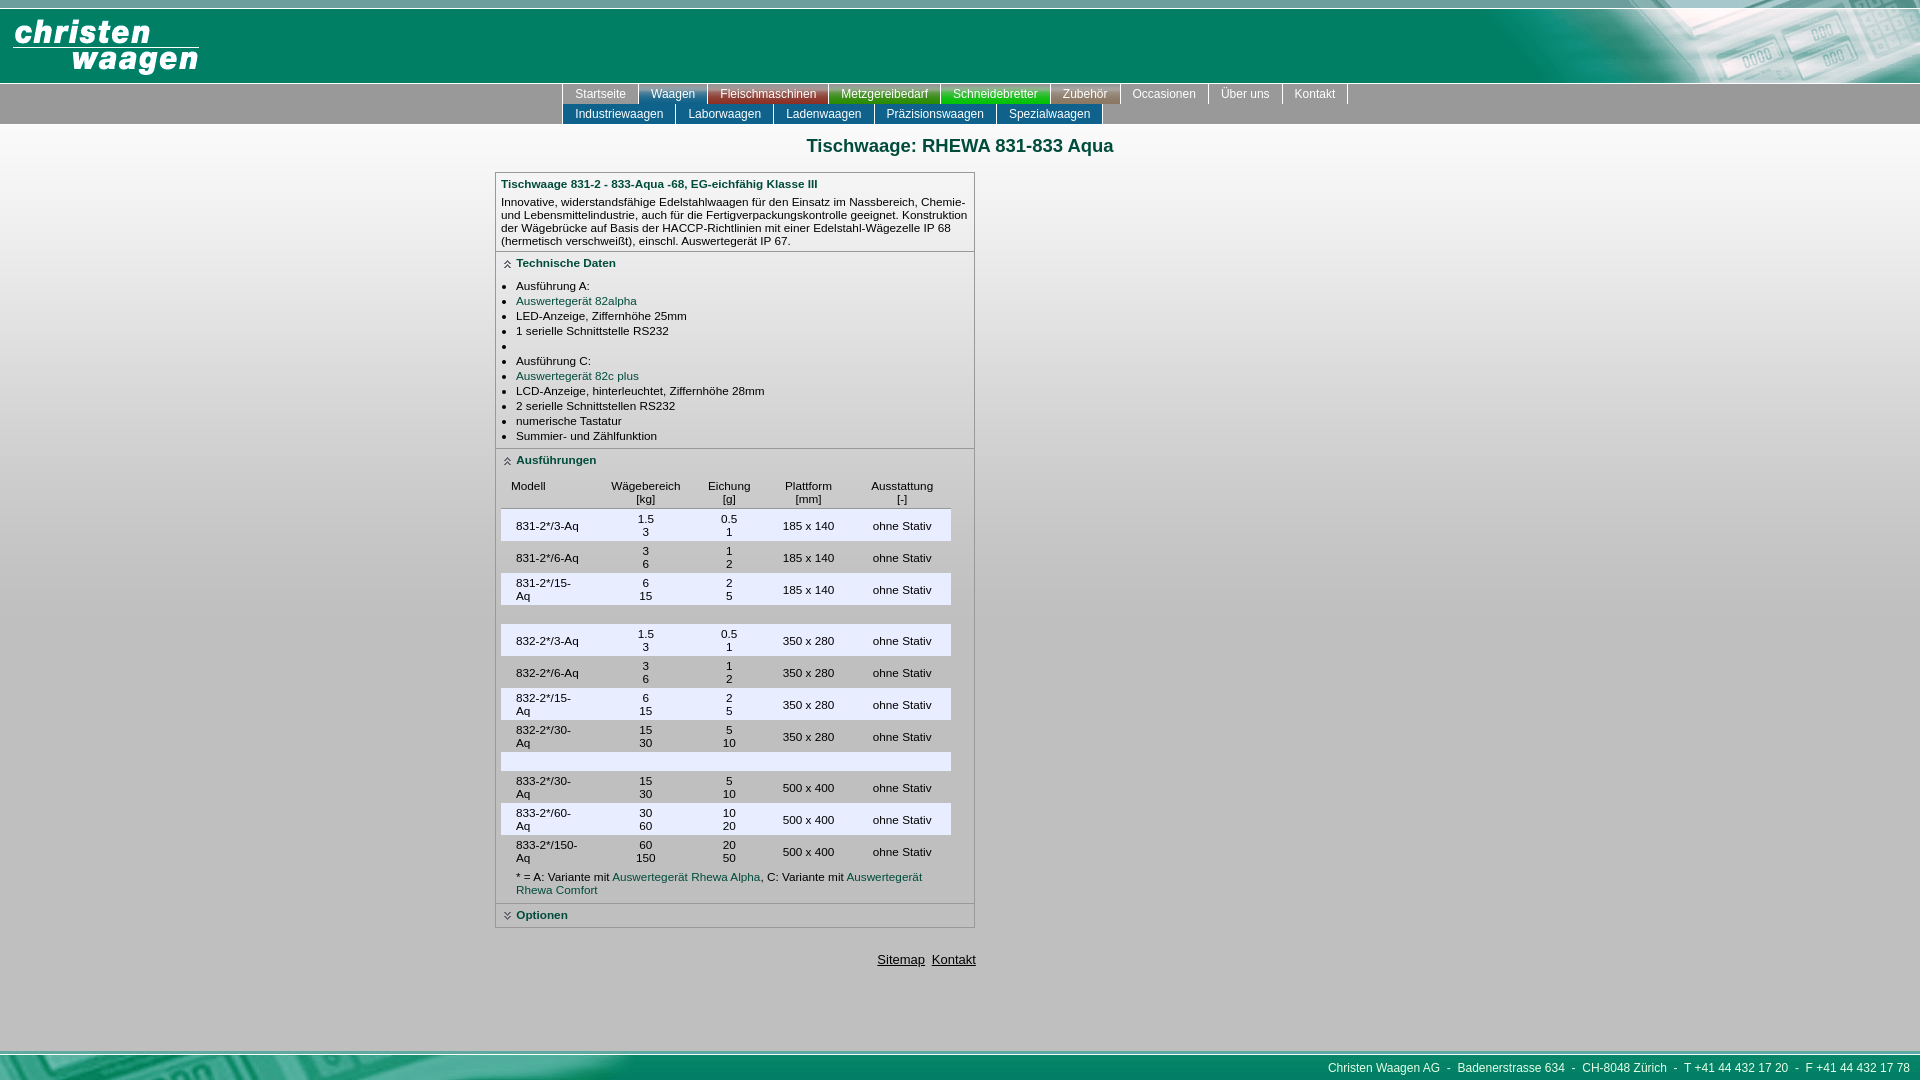 This screenshot has height=1080, width=1920. I want to click on Fleischmaschinen, so click(768, 94).